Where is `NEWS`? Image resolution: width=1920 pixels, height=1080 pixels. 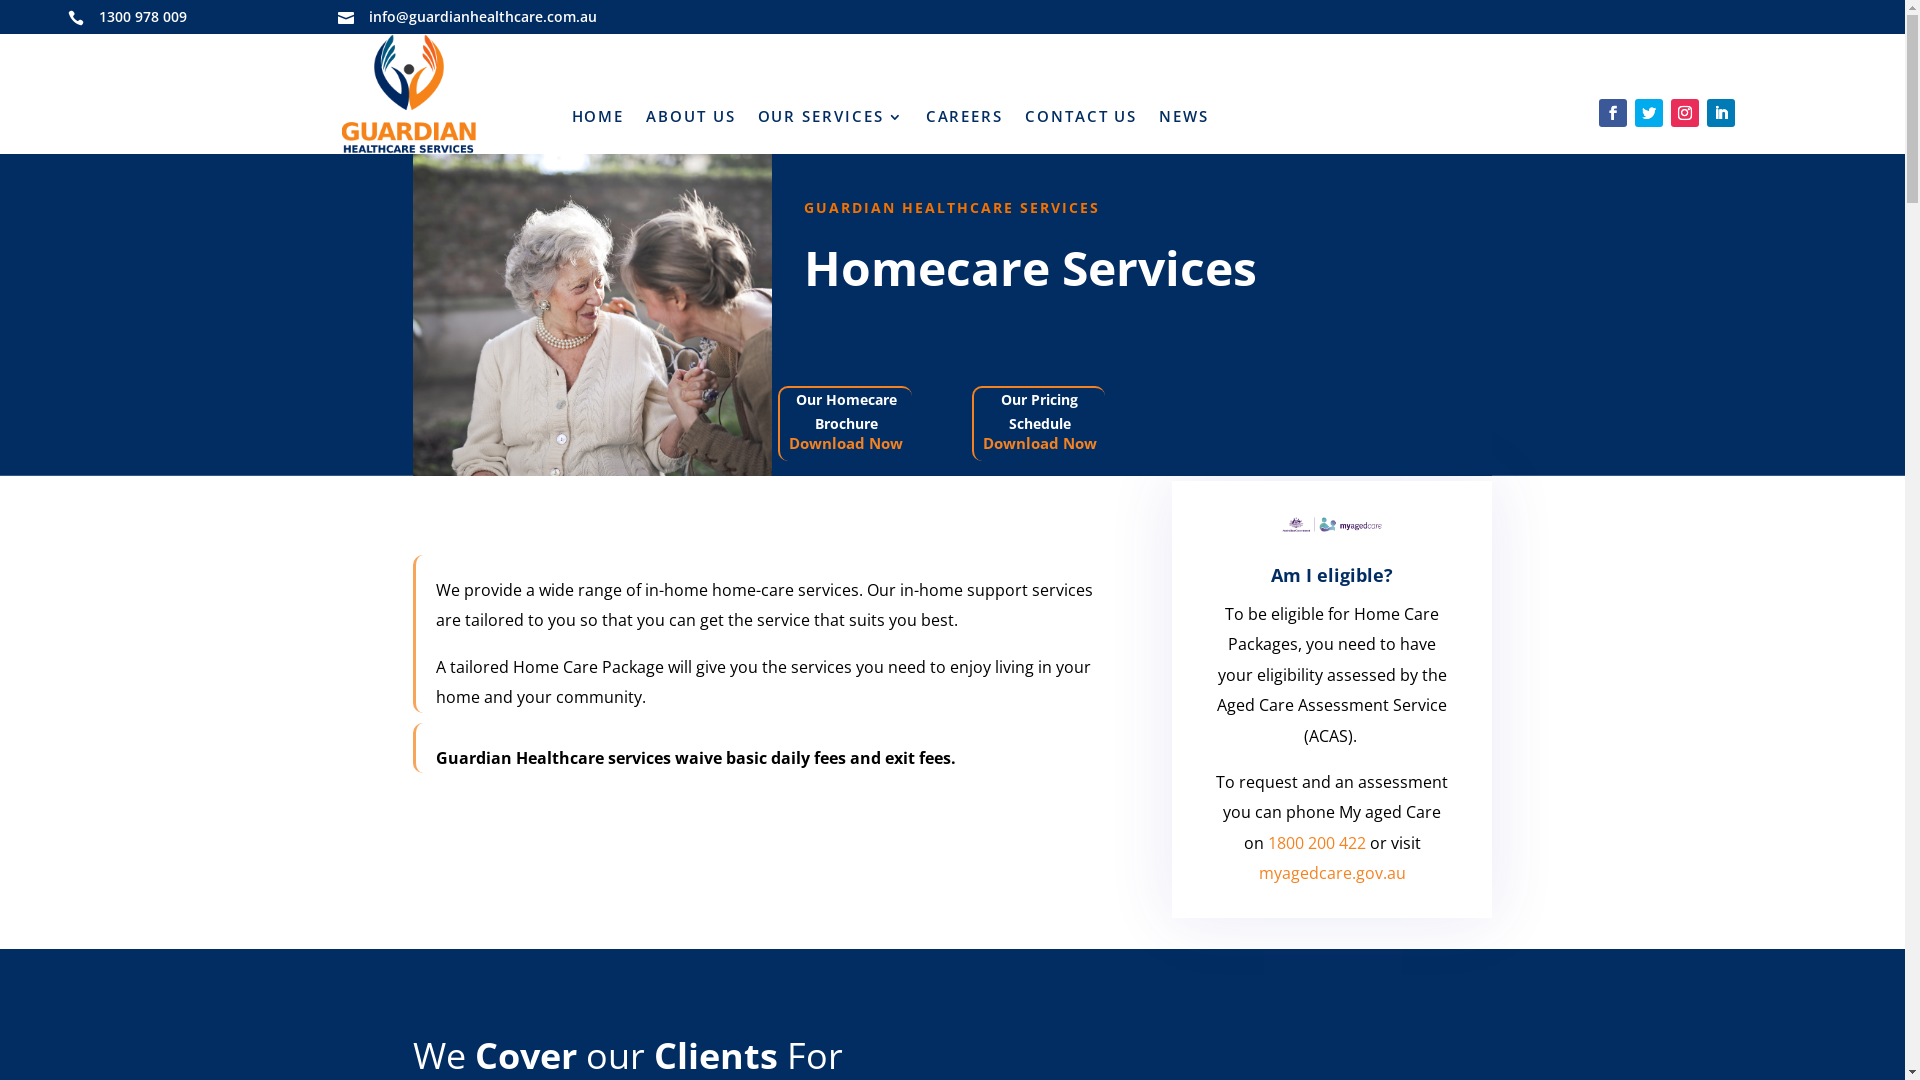 NEWS is located at coordinates (1184, 121).